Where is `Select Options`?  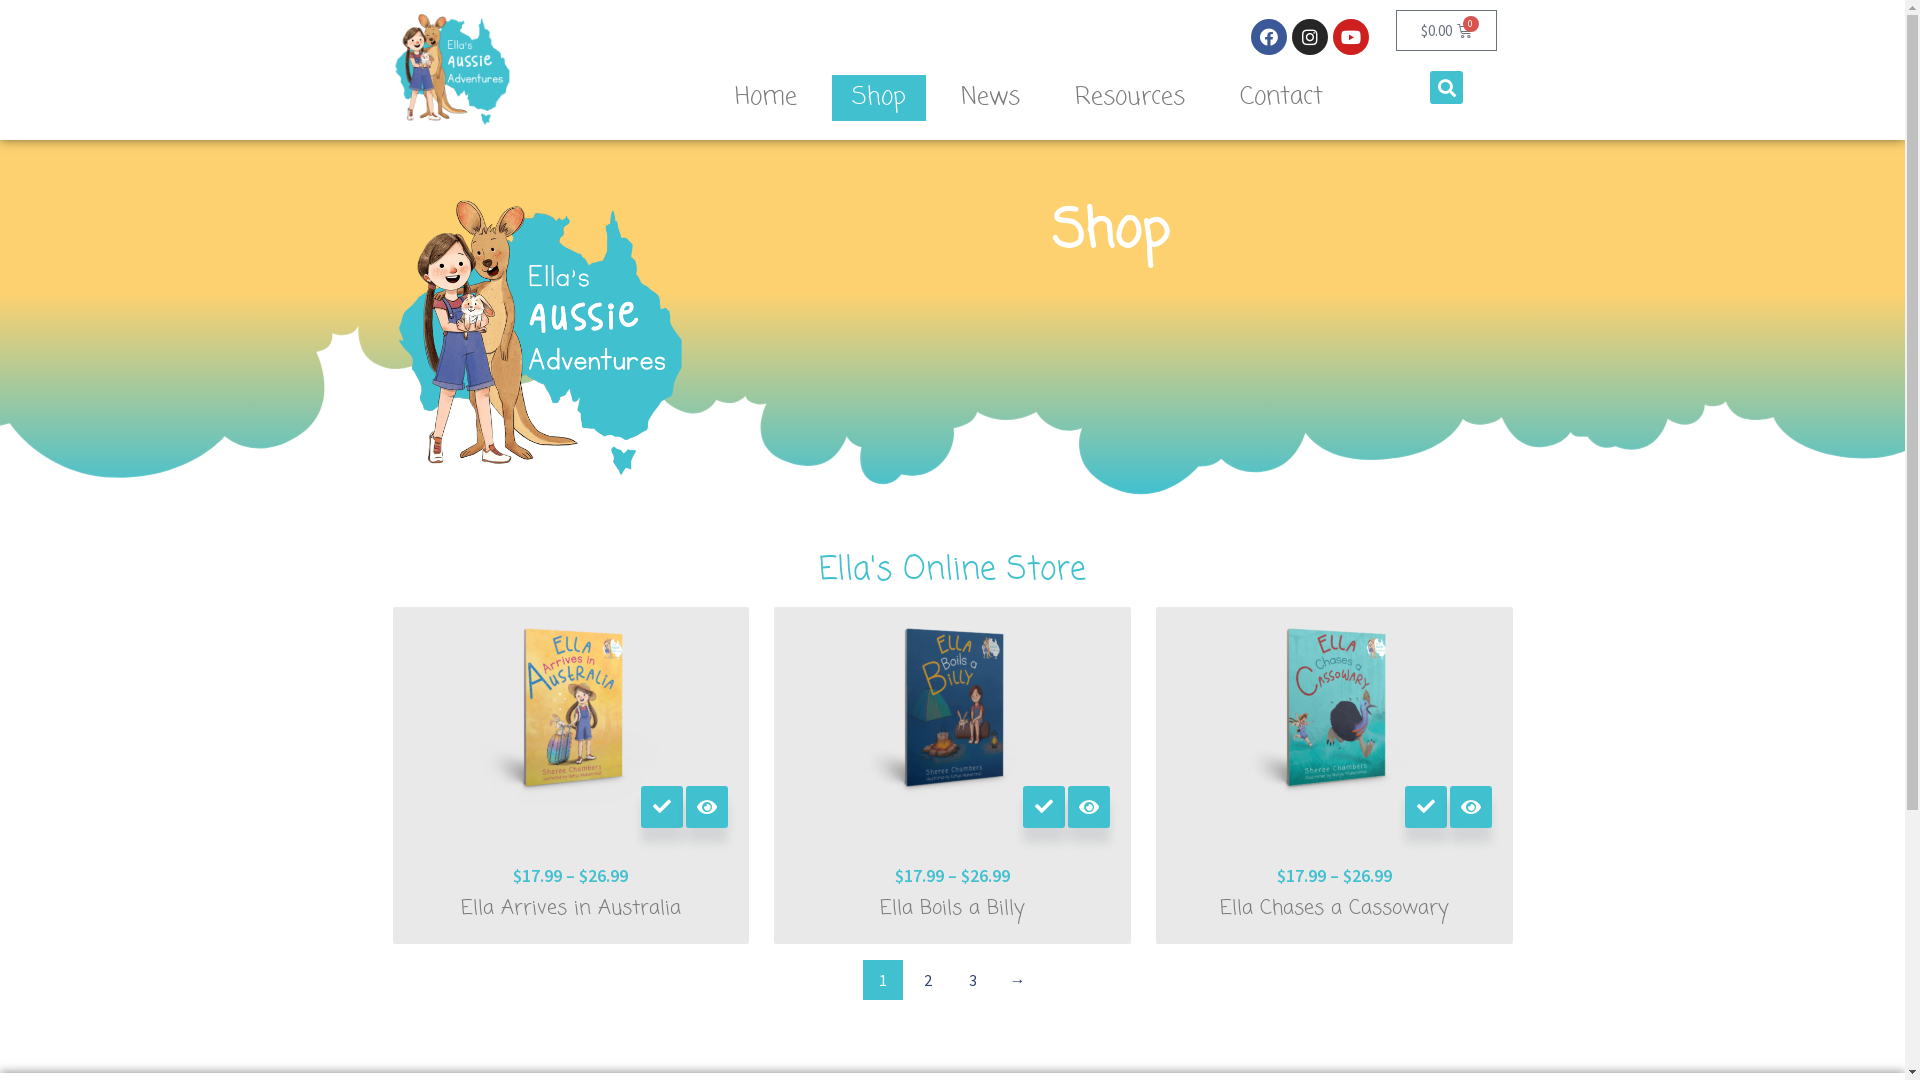 Select Options is located at coordinates (1044, 807).